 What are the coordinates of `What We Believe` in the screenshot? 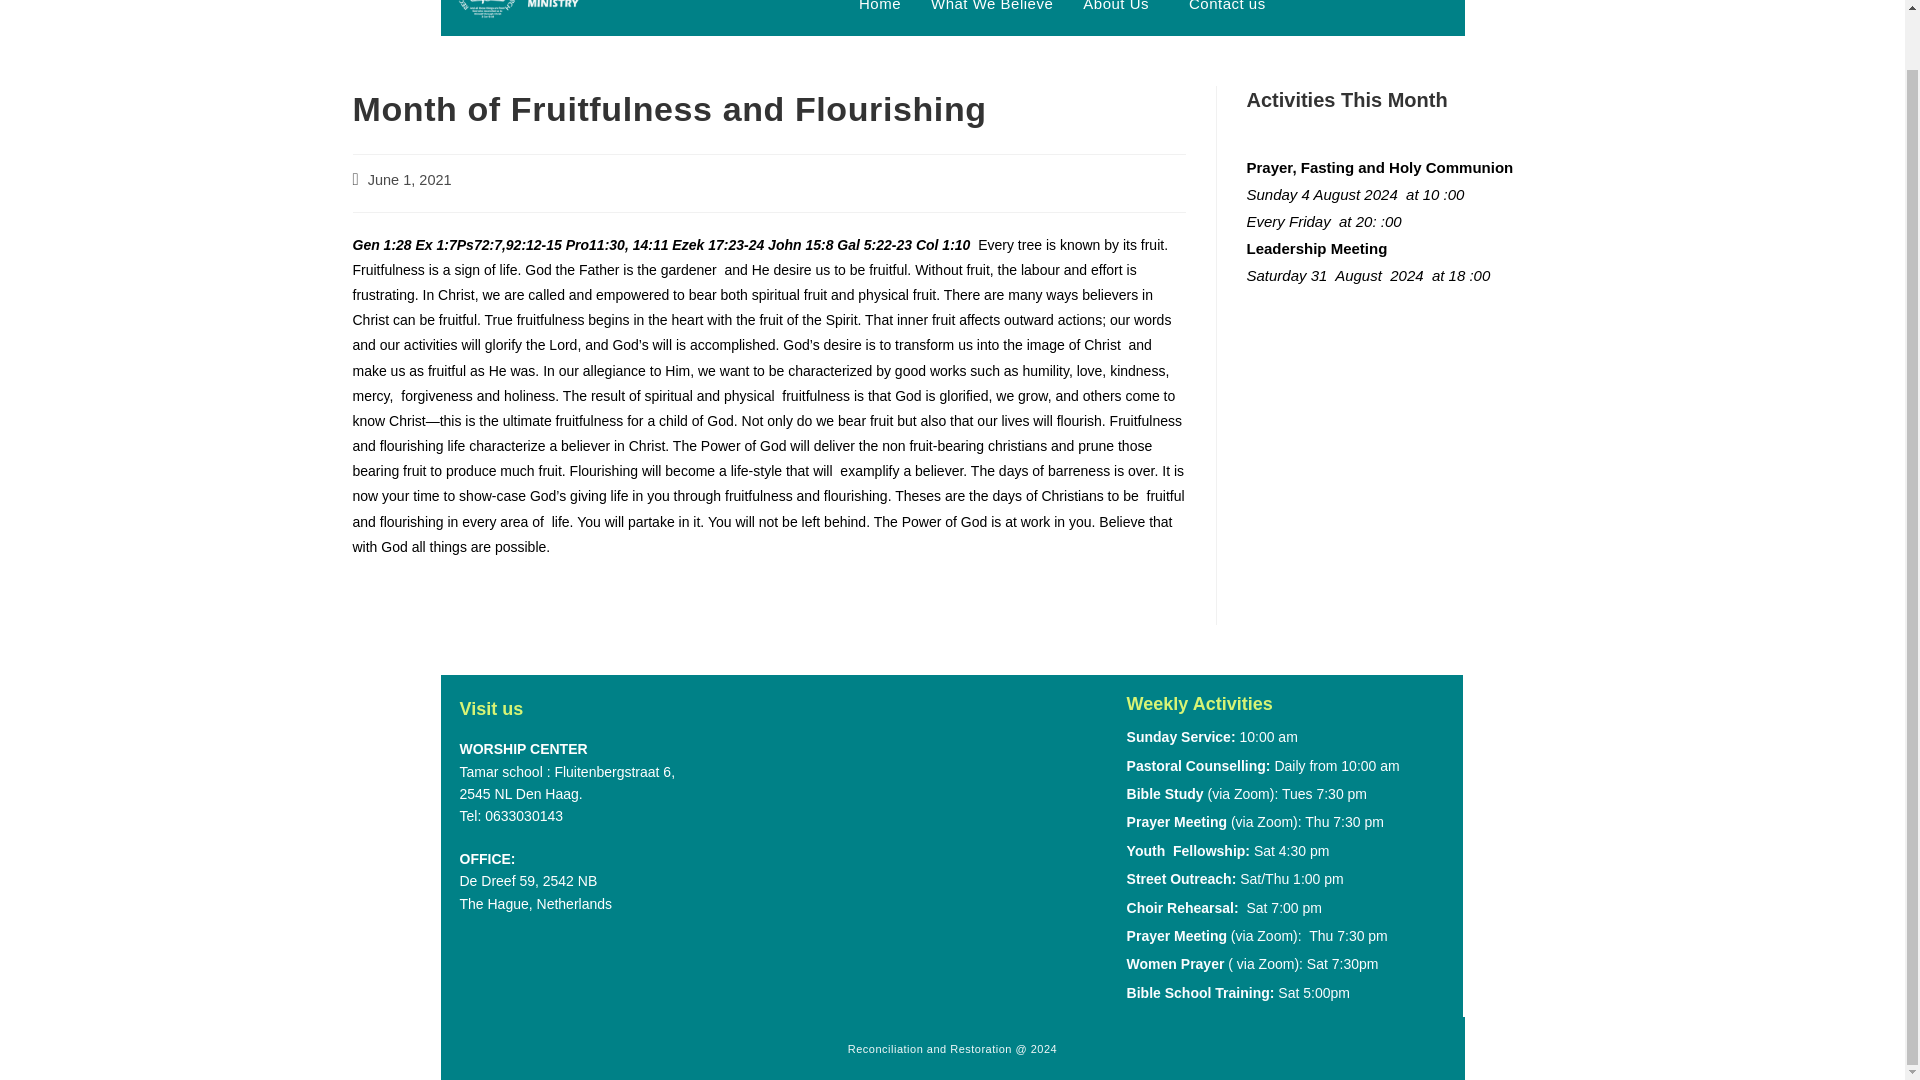 It's located at (991, 12).